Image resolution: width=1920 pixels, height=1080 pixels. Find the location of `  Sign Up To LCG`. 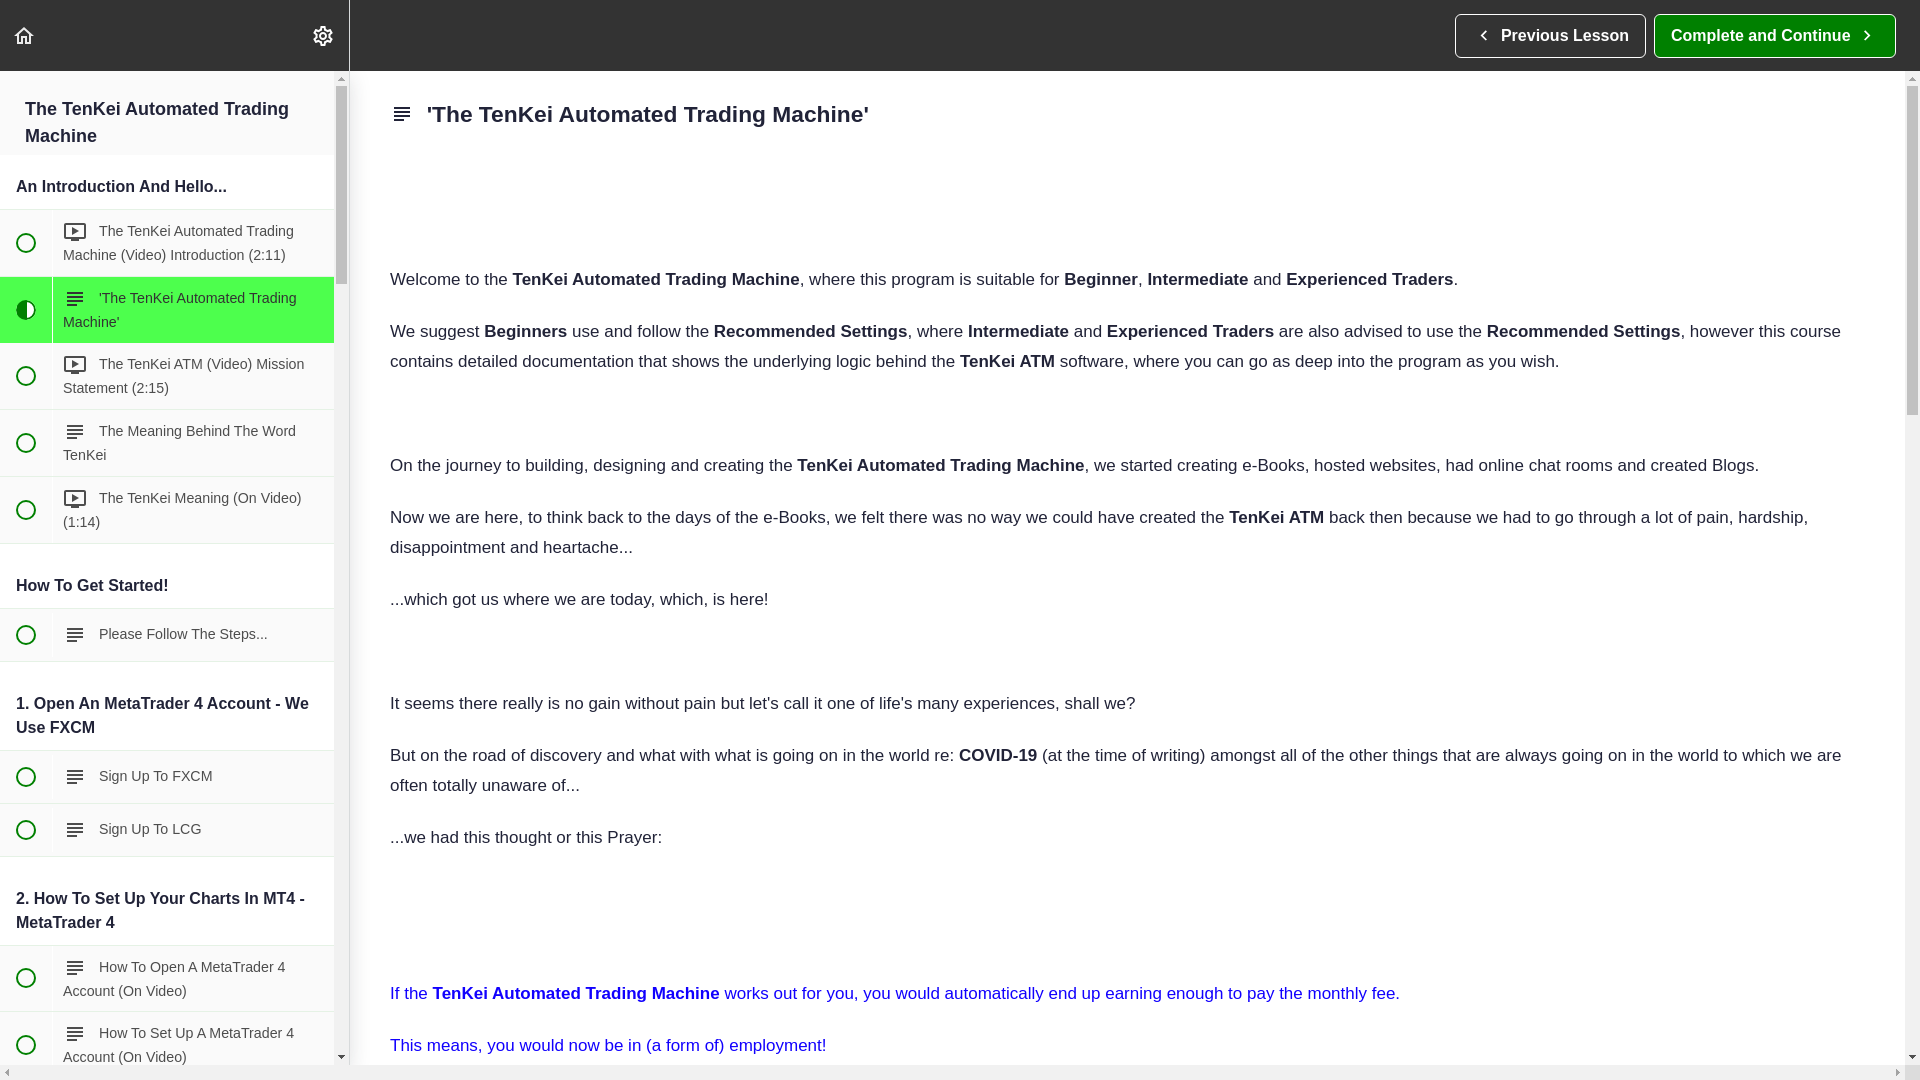

  Sign Up To LCG is located at coordinates (167, 830).